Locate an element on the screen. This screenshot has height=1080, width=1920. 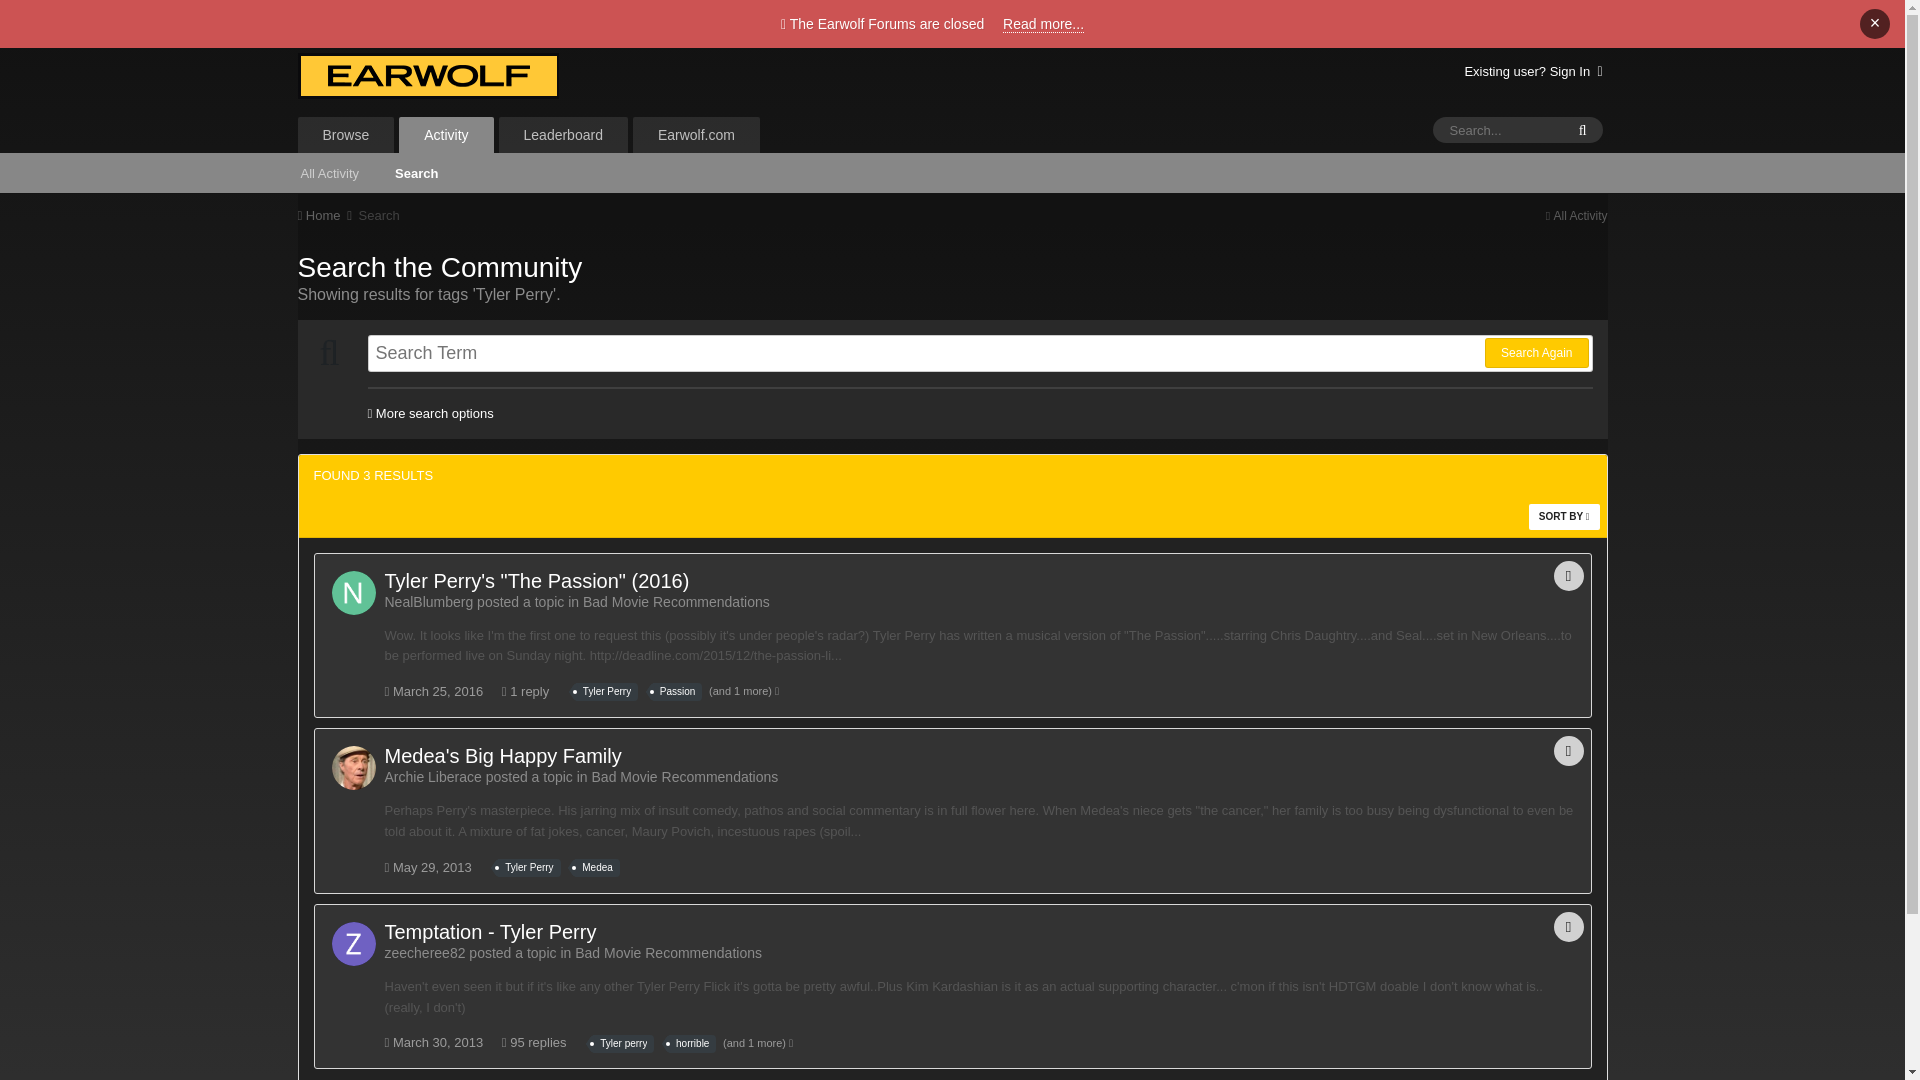
All Activity is located at coordinates (1576, 216).